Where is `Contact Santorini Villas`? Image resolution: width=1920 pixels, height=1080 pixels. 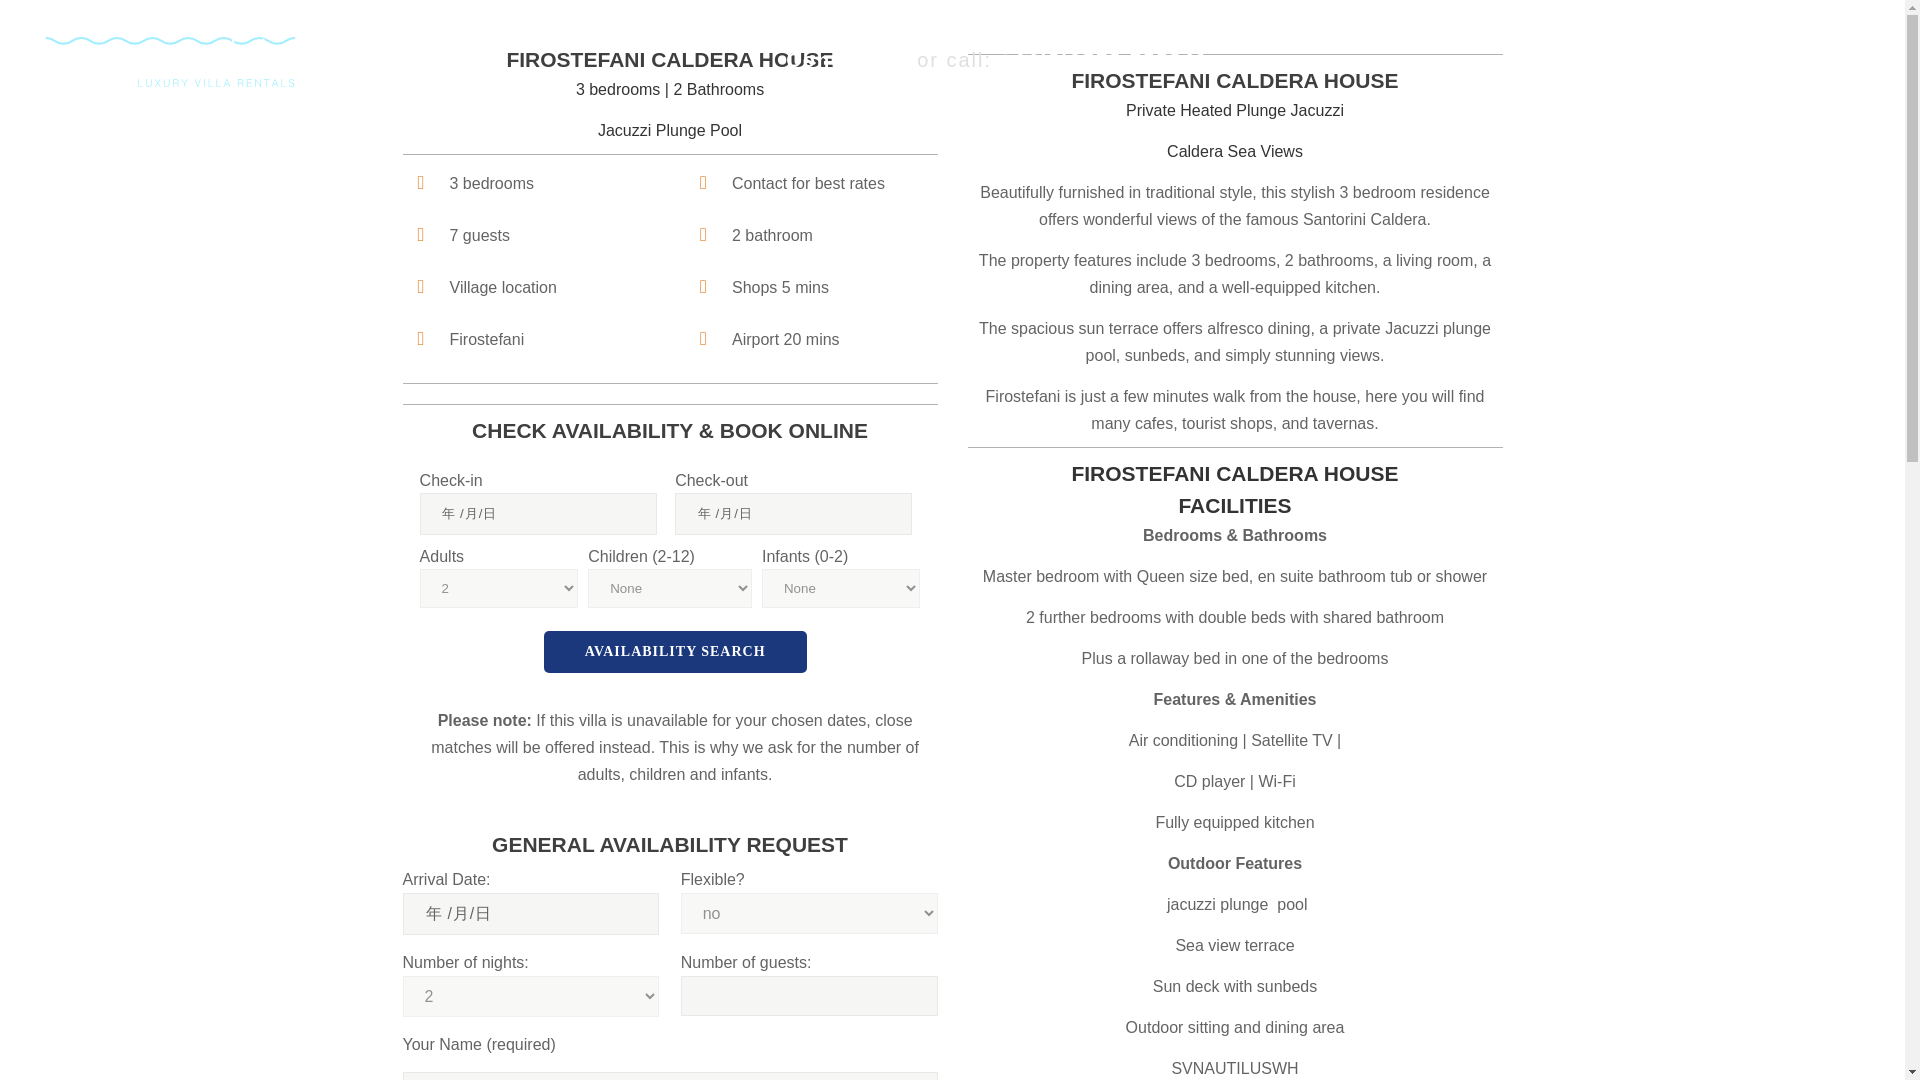 Contact Santorini Villas is located at coordinates (846, 60).